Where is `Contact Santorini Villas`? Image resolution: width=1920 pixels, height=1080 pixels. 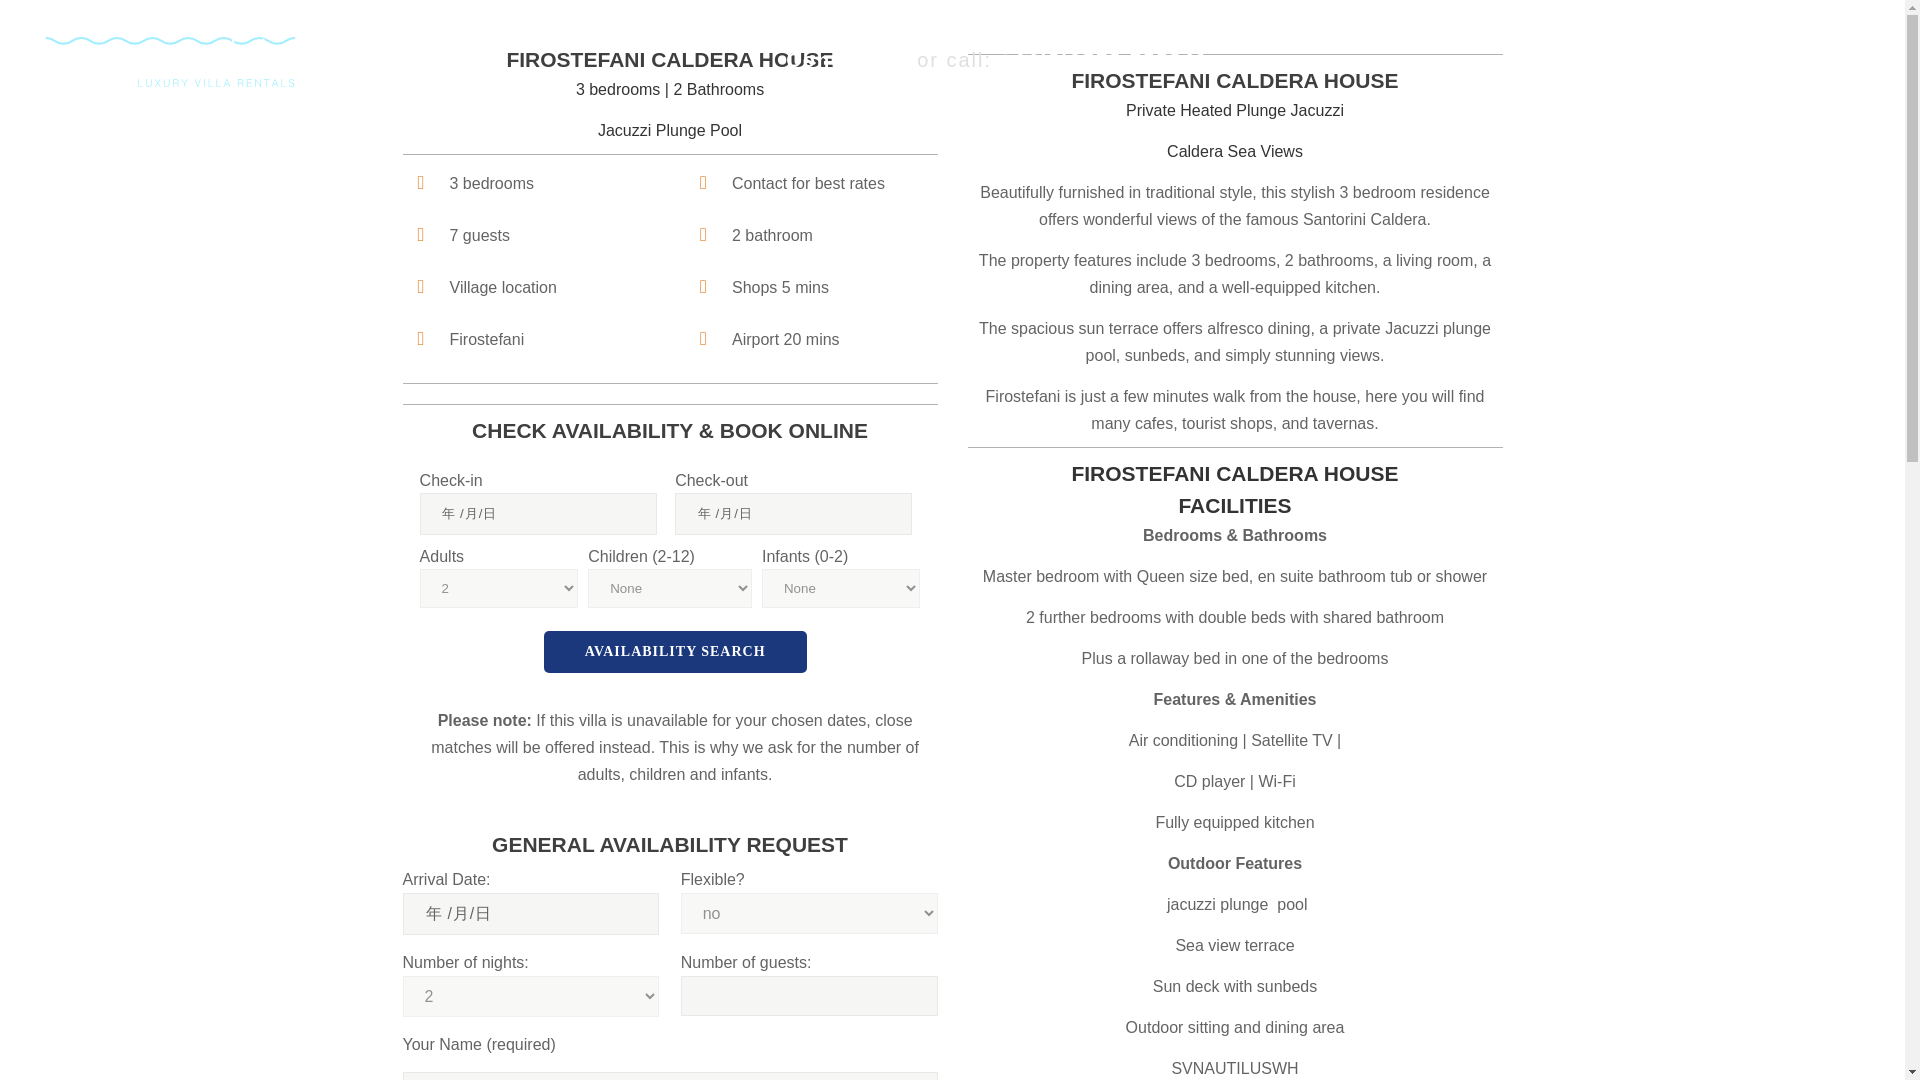 Contact Santorini Villas is located at coordinates (846, 60).